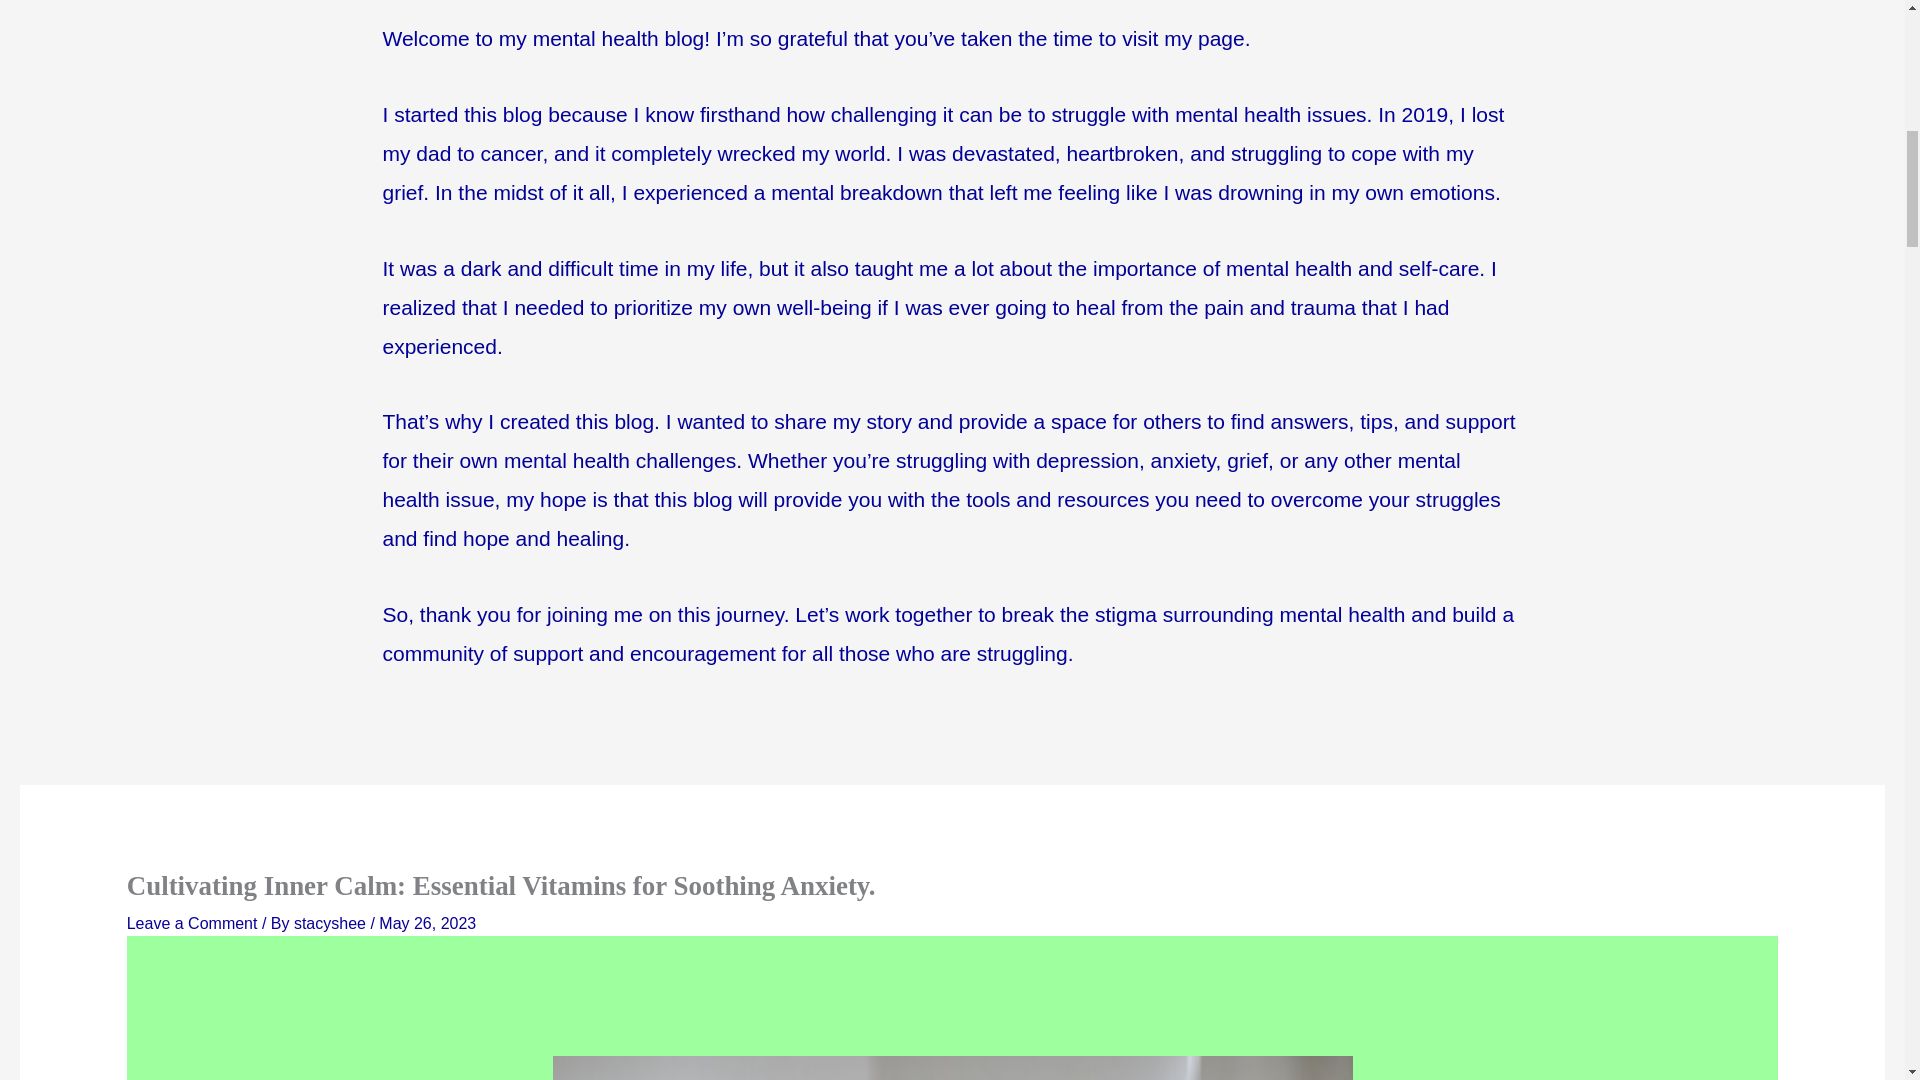 Image resolution: width=1920 pixels, height=1080 pixels. Describe the element at coordinates (332, 923) in the screenshot. I see `View all posts by stacyshee` at that location.